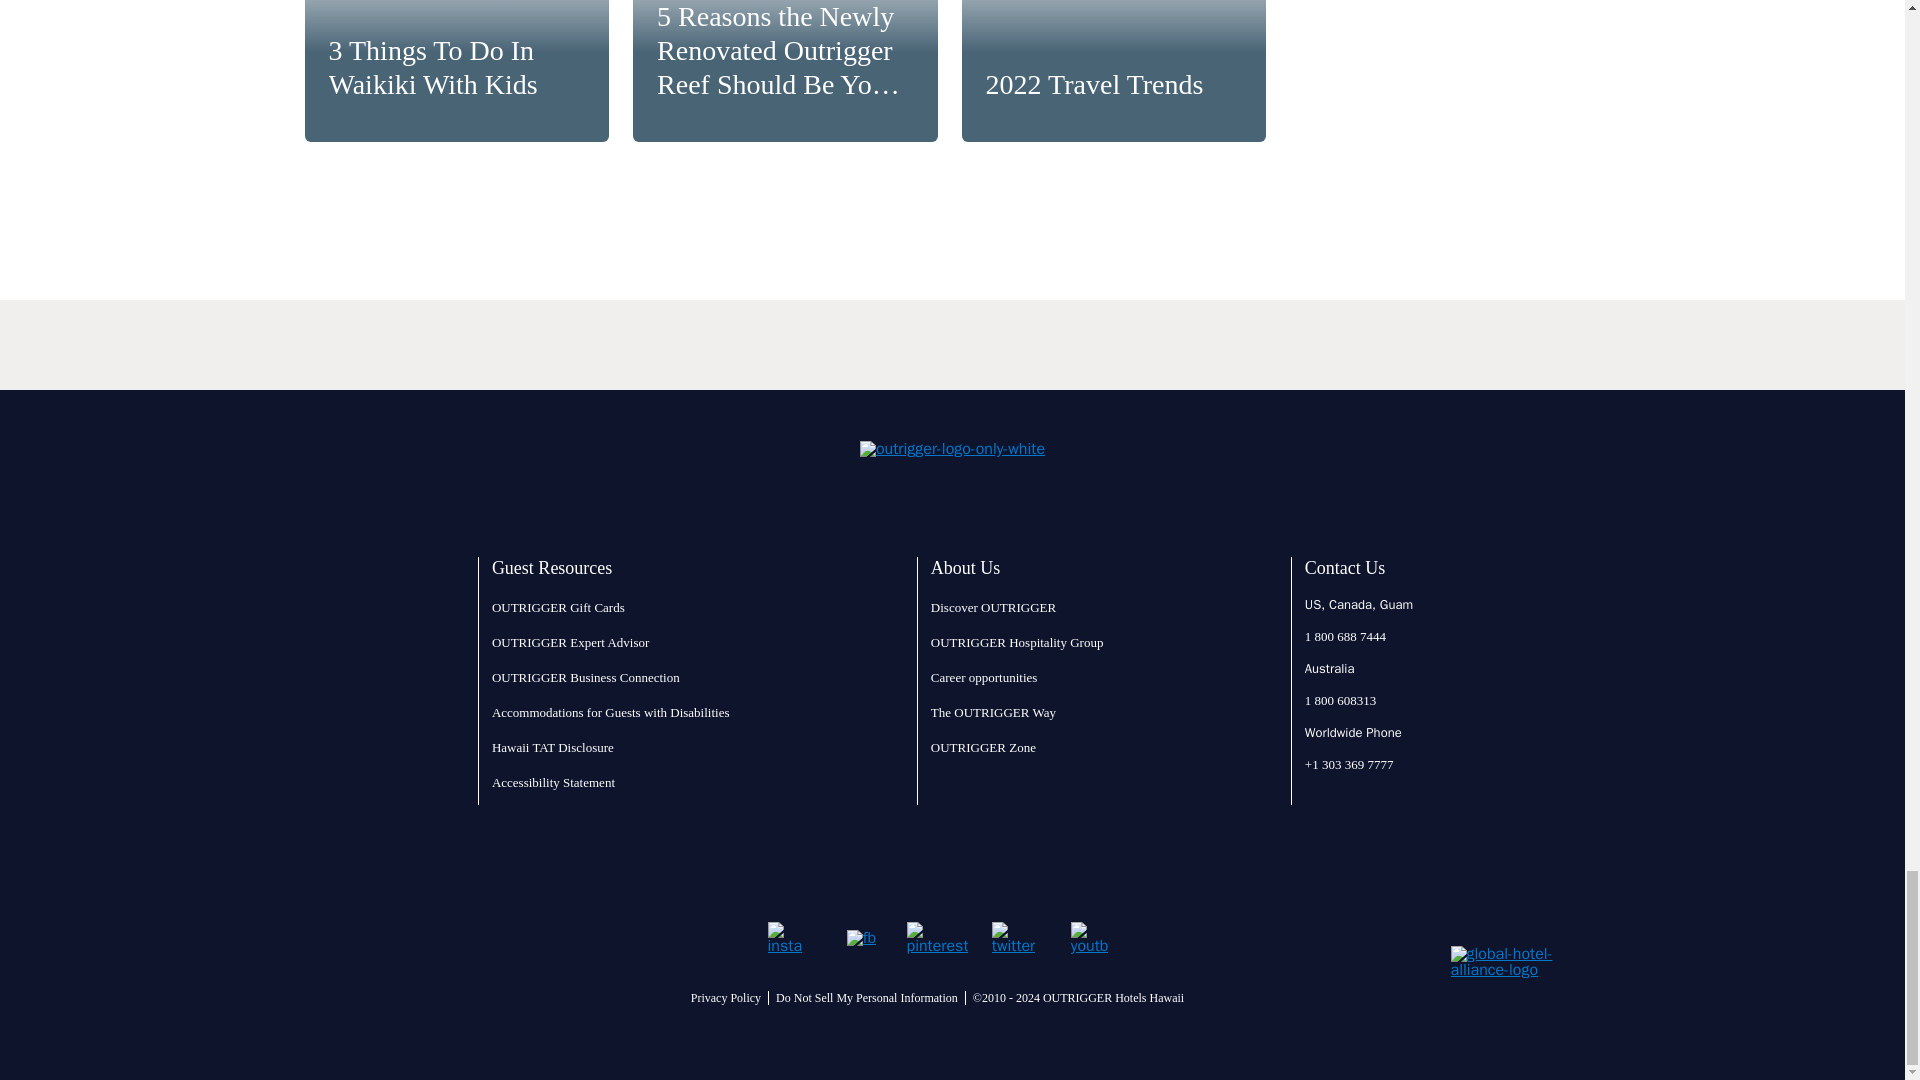  Describe the element at coordinates (456, 70) in the screenshot. I see `3 Things To Do In Waikiki With Kids` at that location.